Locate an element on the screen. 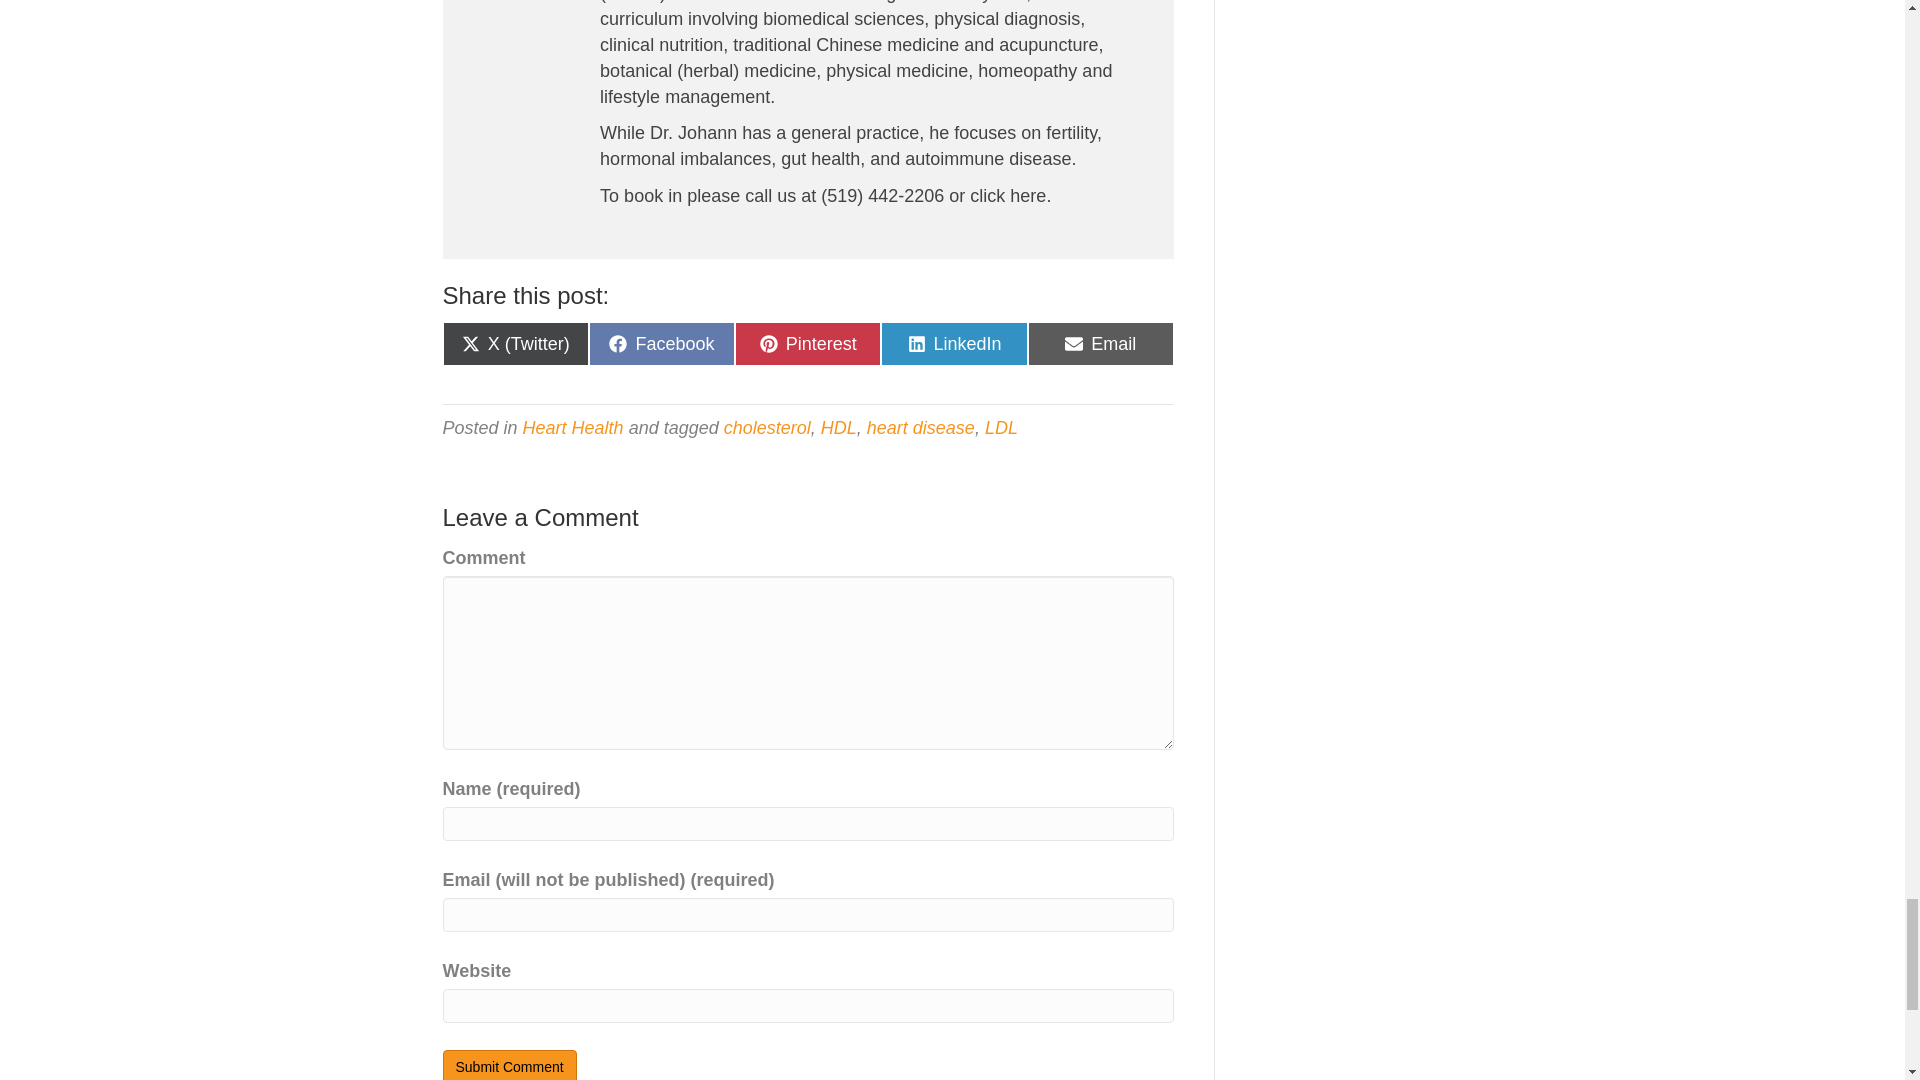 This screenshot has height=1080, width=1920. Submit Comment is located at coordinates (508, 1064).